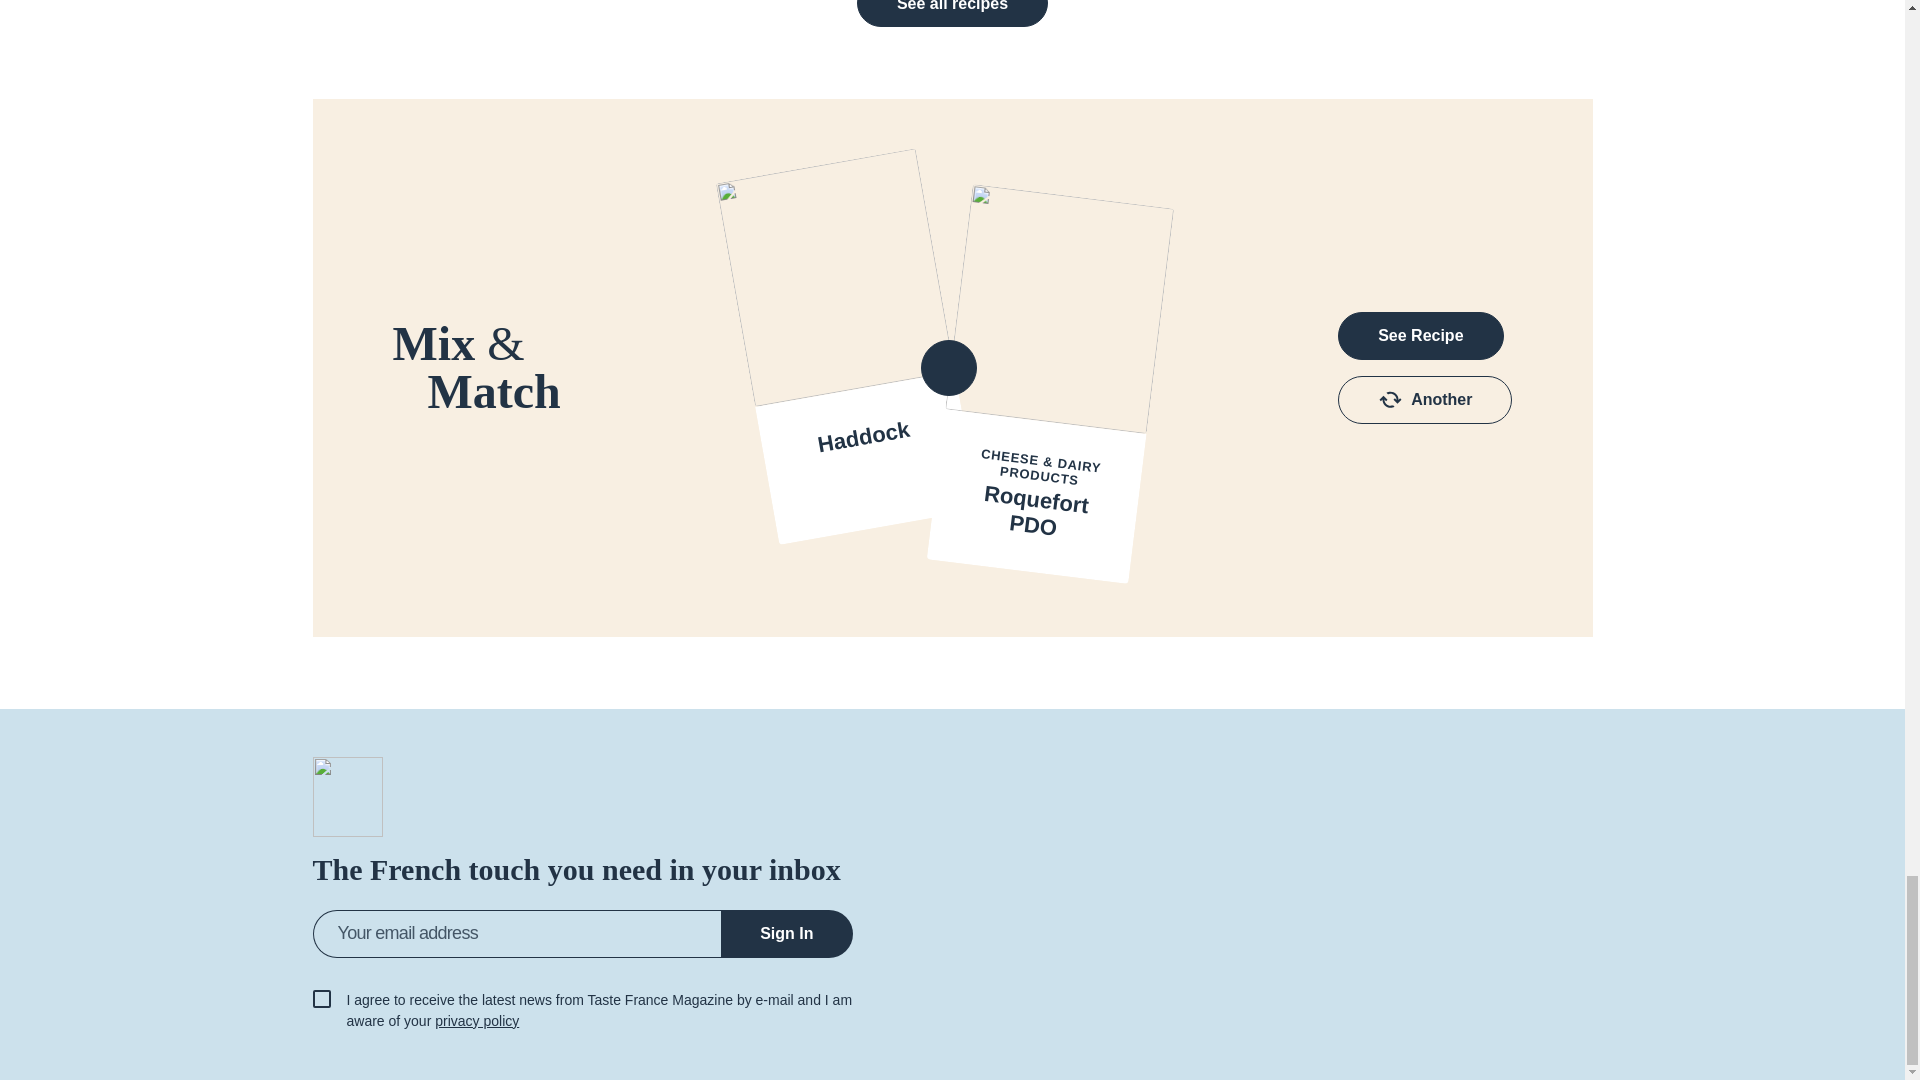 The image size is (1920, 1080). Describe the element at coordinates (320, 998) in the screenshot. I see `1` at that location.